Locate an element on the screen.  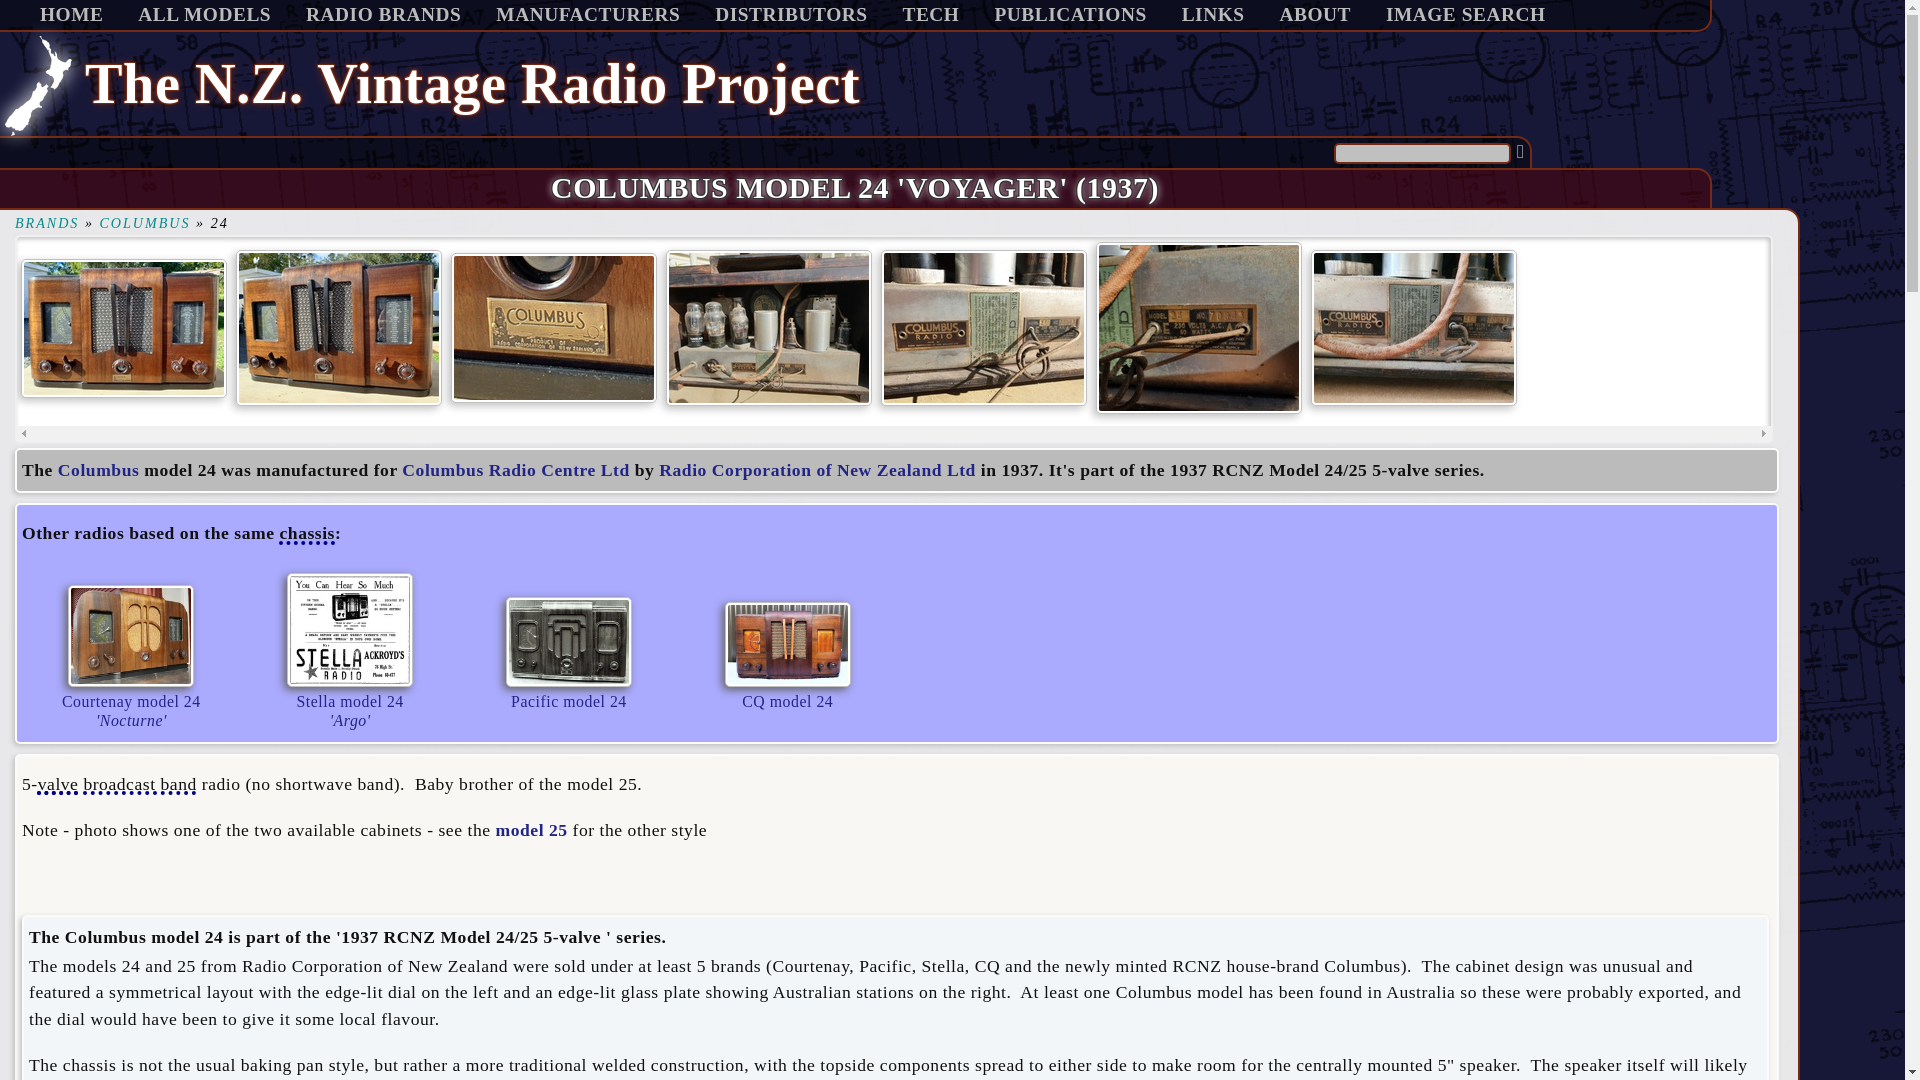
The N.Z. Vintage Radio Project is located at coordinates (72, 14).